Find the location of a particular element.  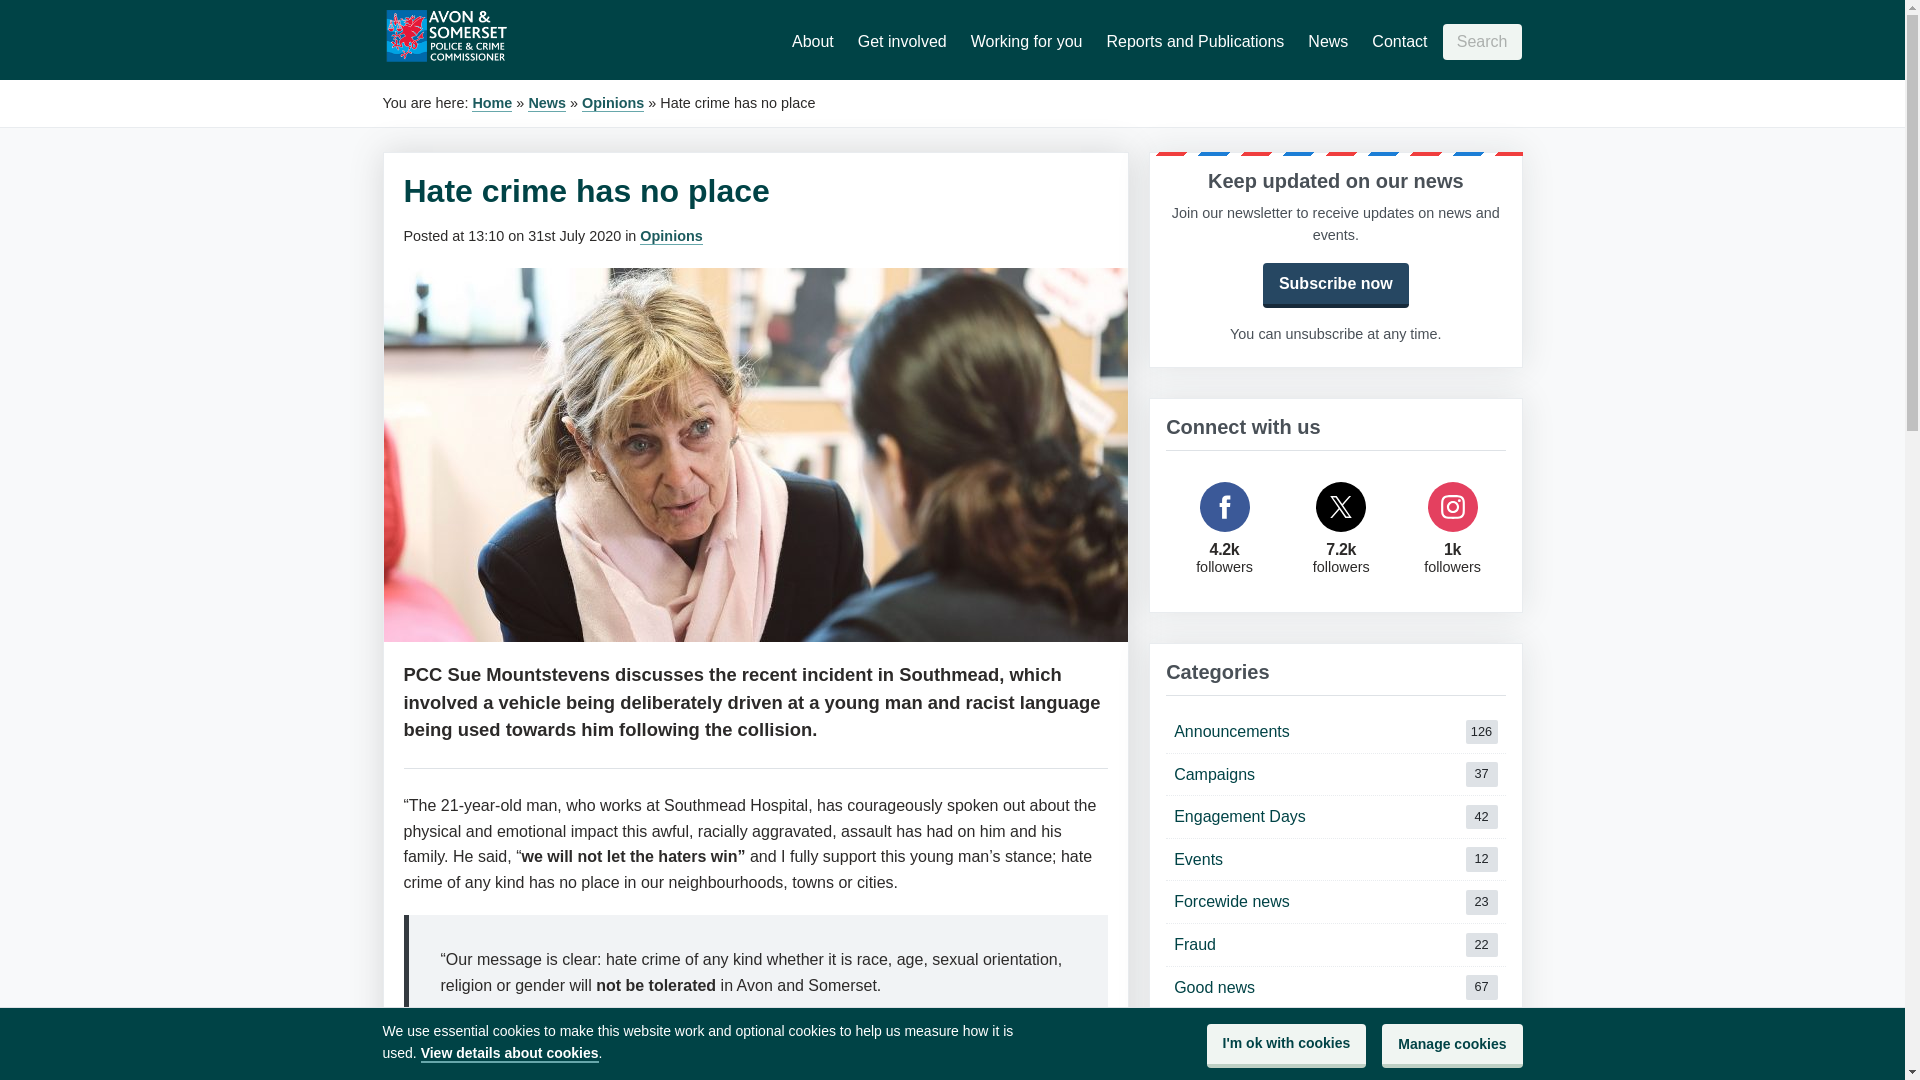

Opinions is located at coordinates (1335, 902).